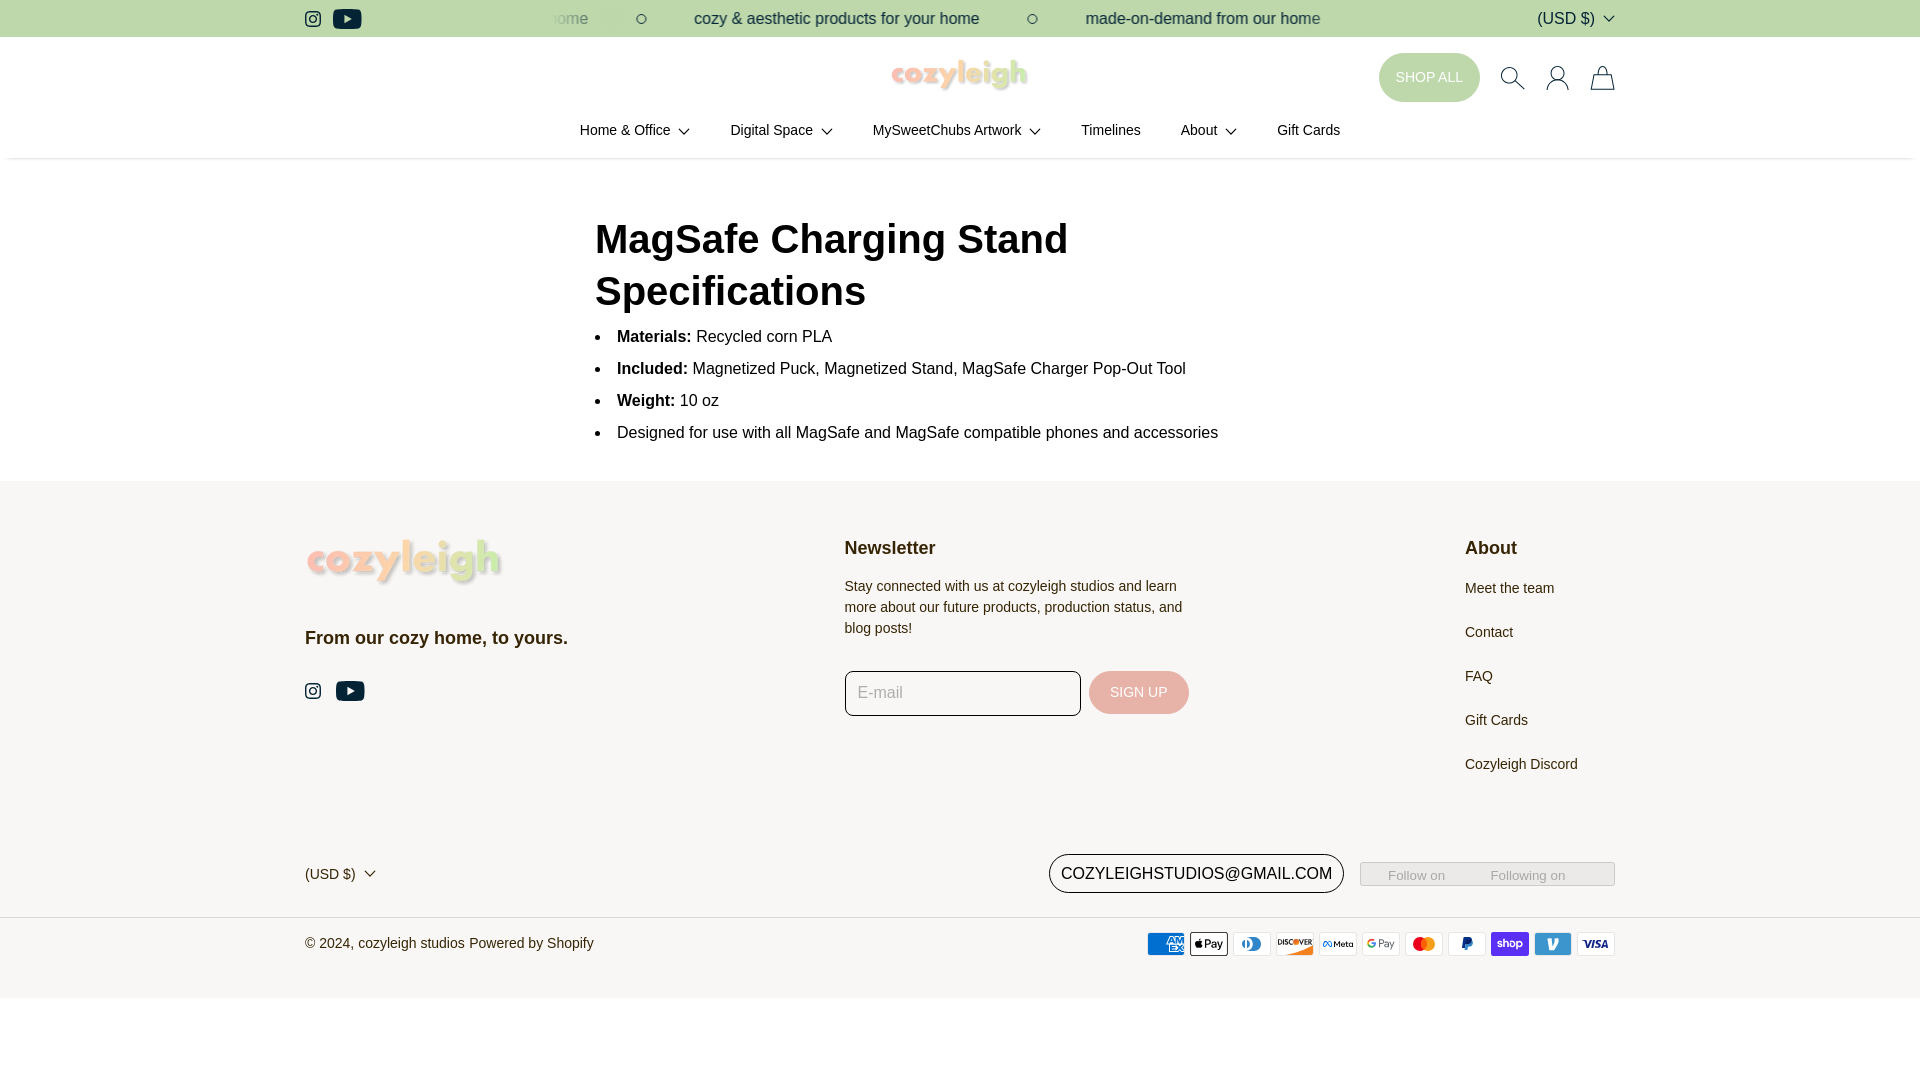 The image size is (1920, 1080). I want to click on Diners Club, so click(1252, 944).